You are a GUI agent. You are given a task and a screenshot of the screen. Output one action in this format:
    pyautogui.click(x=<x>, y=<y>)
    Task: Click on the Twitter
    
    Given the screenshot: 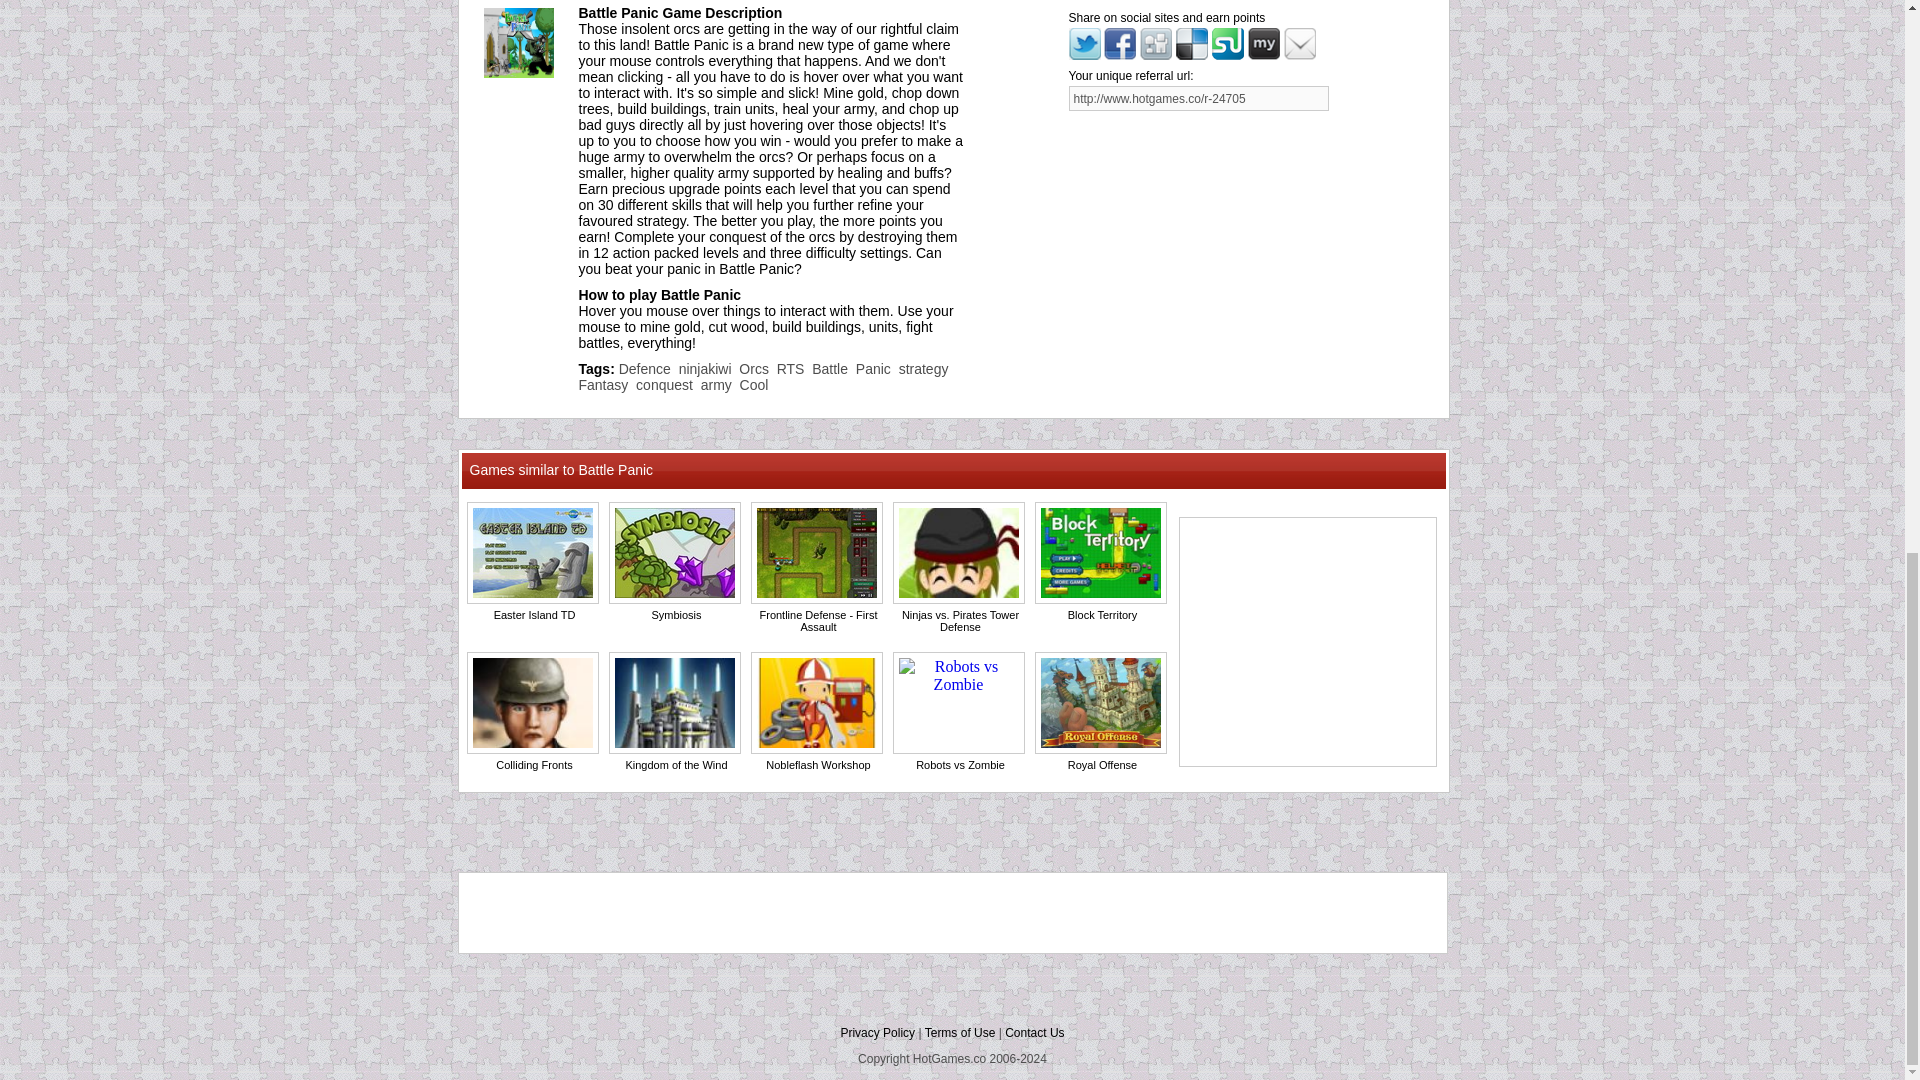 What is the action you would take?
    pyautogui.click(x=1084, y=54)
    